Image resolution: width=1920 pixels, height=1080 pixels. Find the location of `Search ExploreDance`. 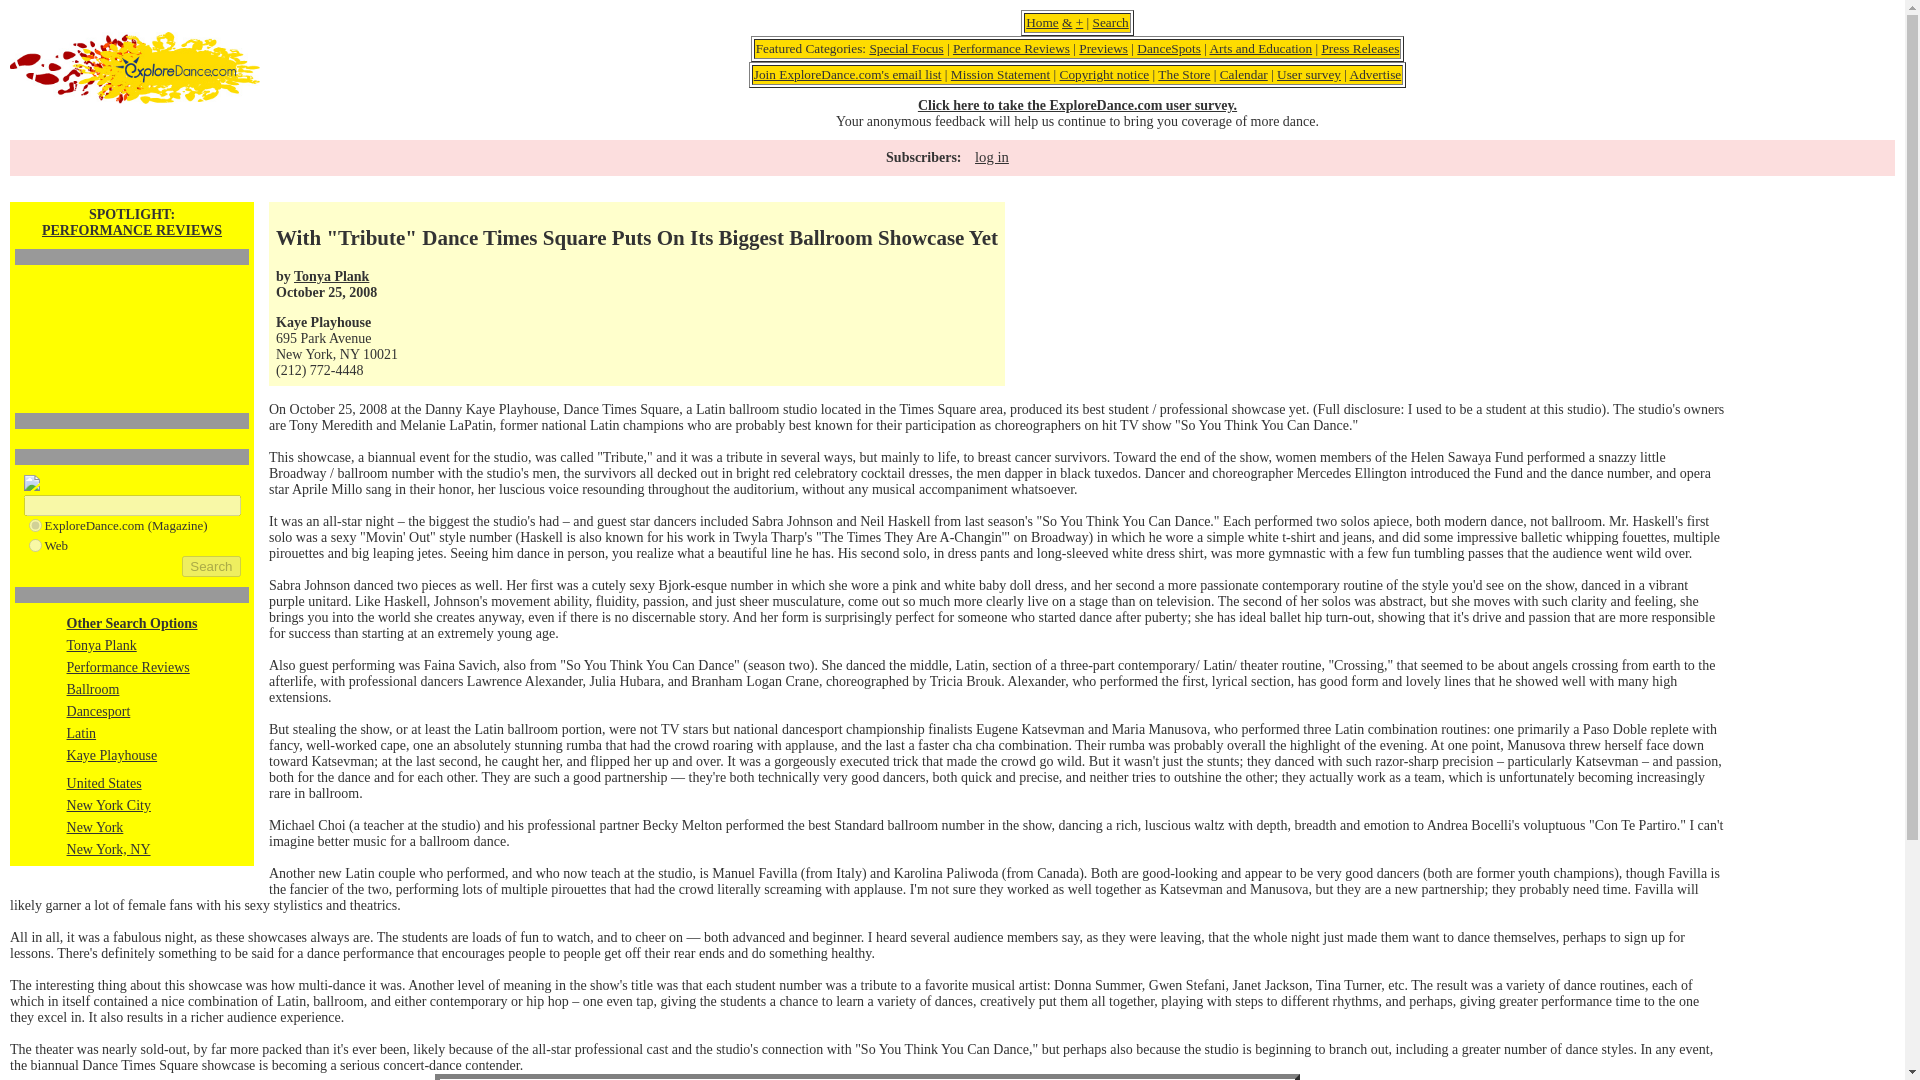

Search ExploreDance is located at coordinates (1110, 22).